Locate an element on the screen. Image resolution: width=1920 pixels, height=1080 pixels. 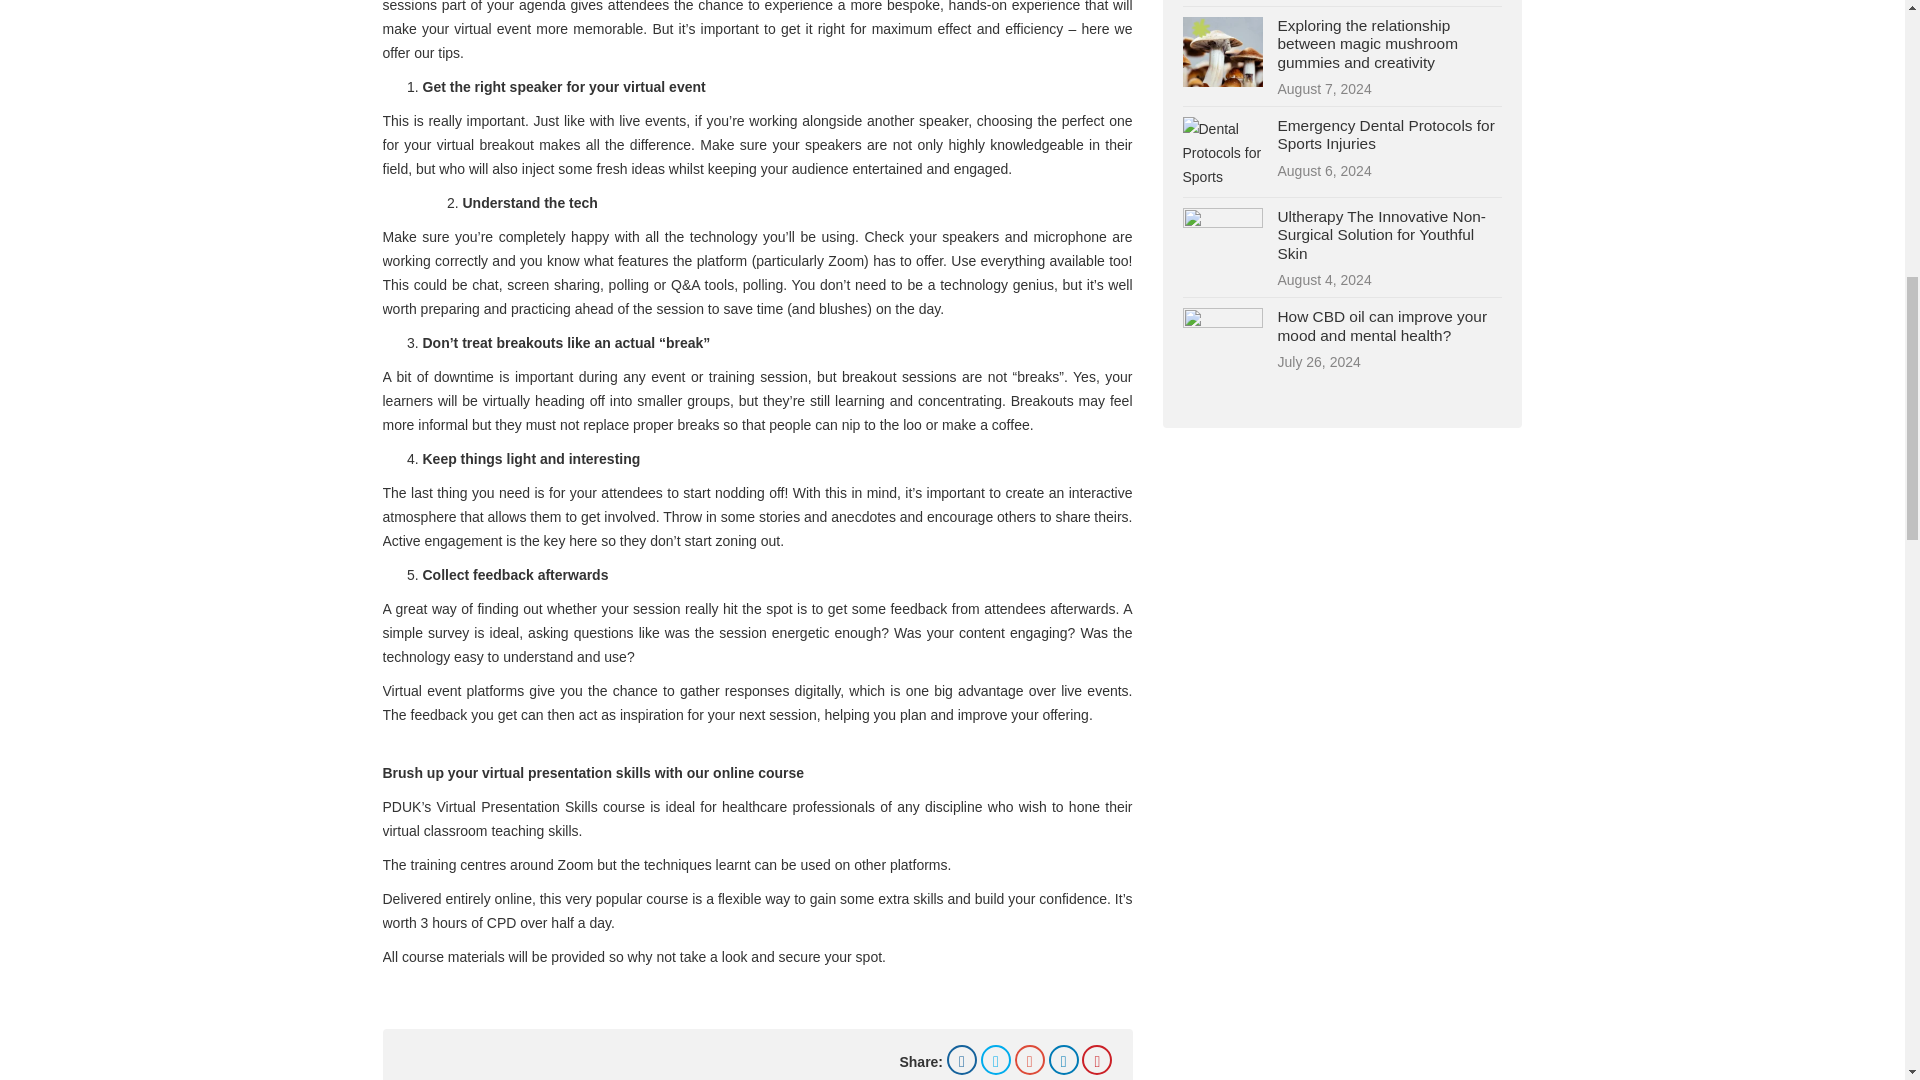
Linkedin is located at coordinates (1064, 1060).